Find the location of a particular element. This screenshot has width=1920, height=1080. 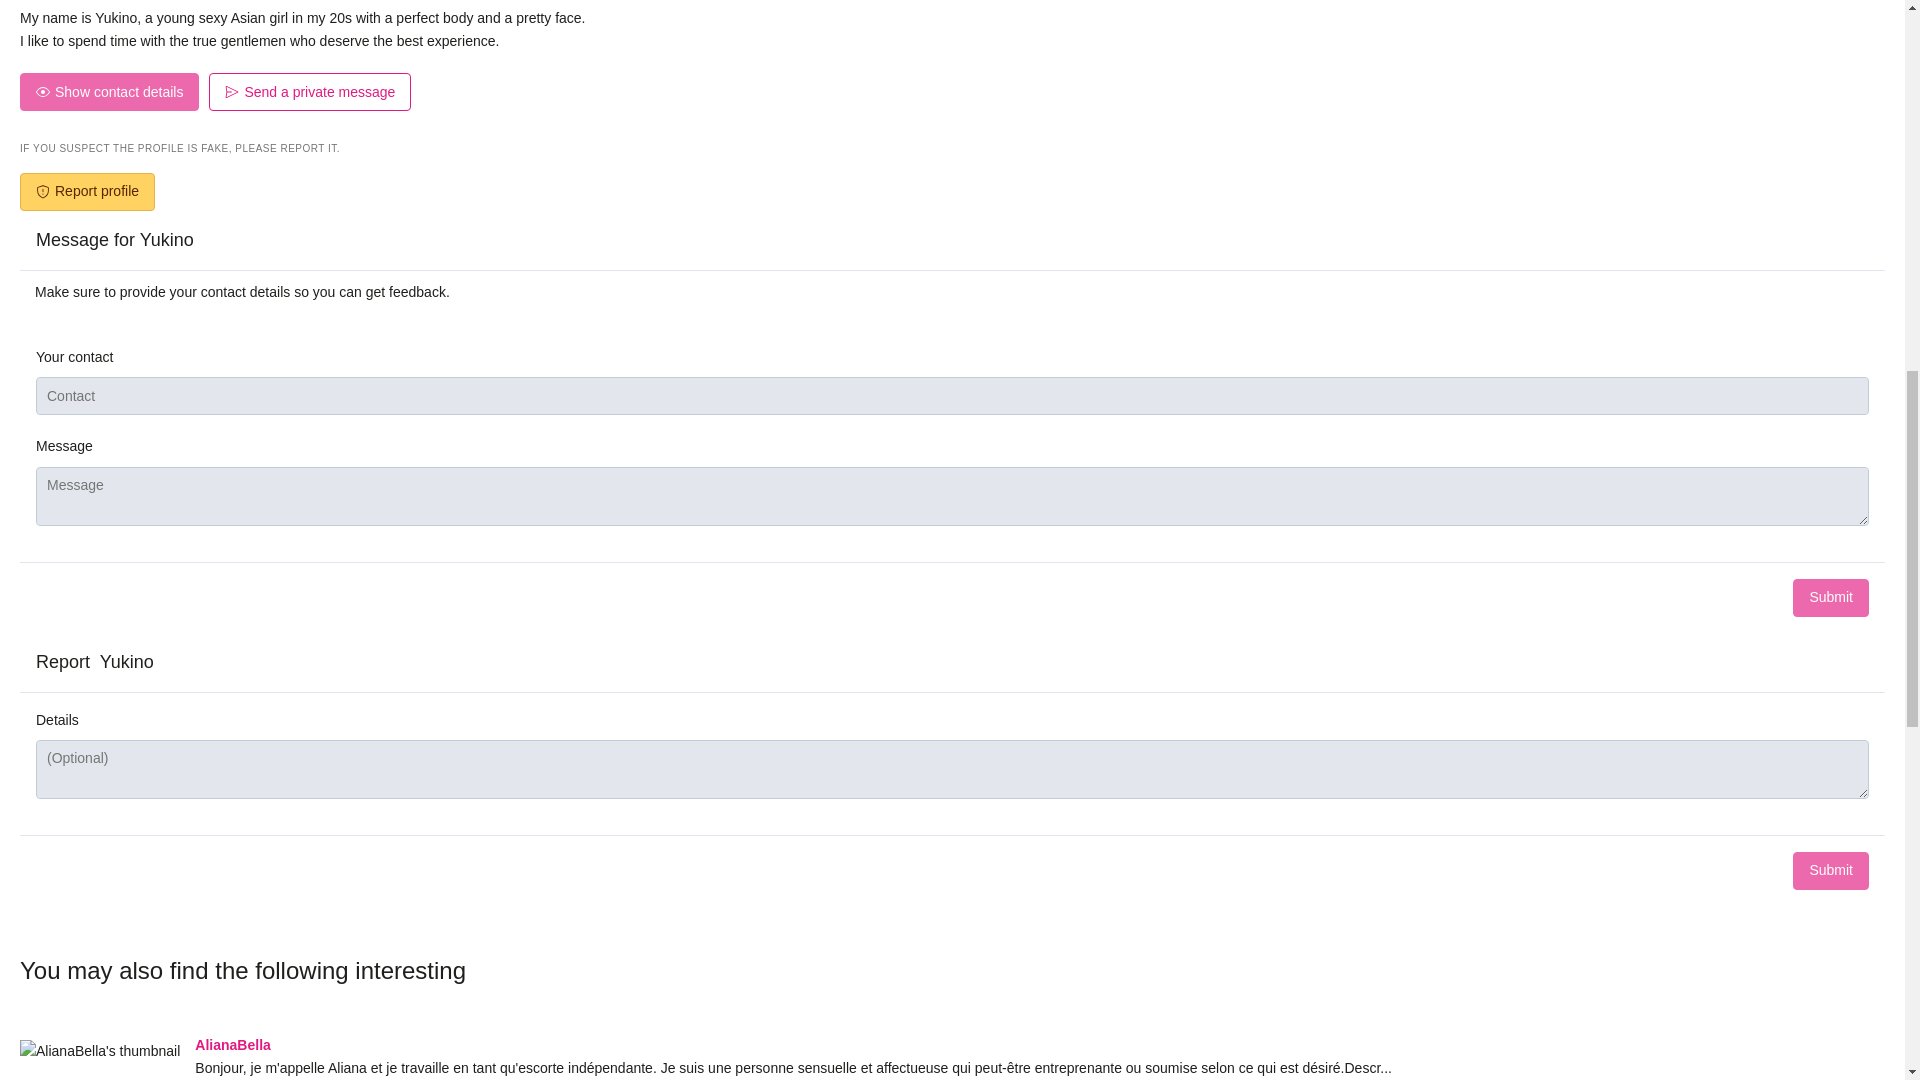

AlianaBella's profile is located at coordinates (232, 1044).